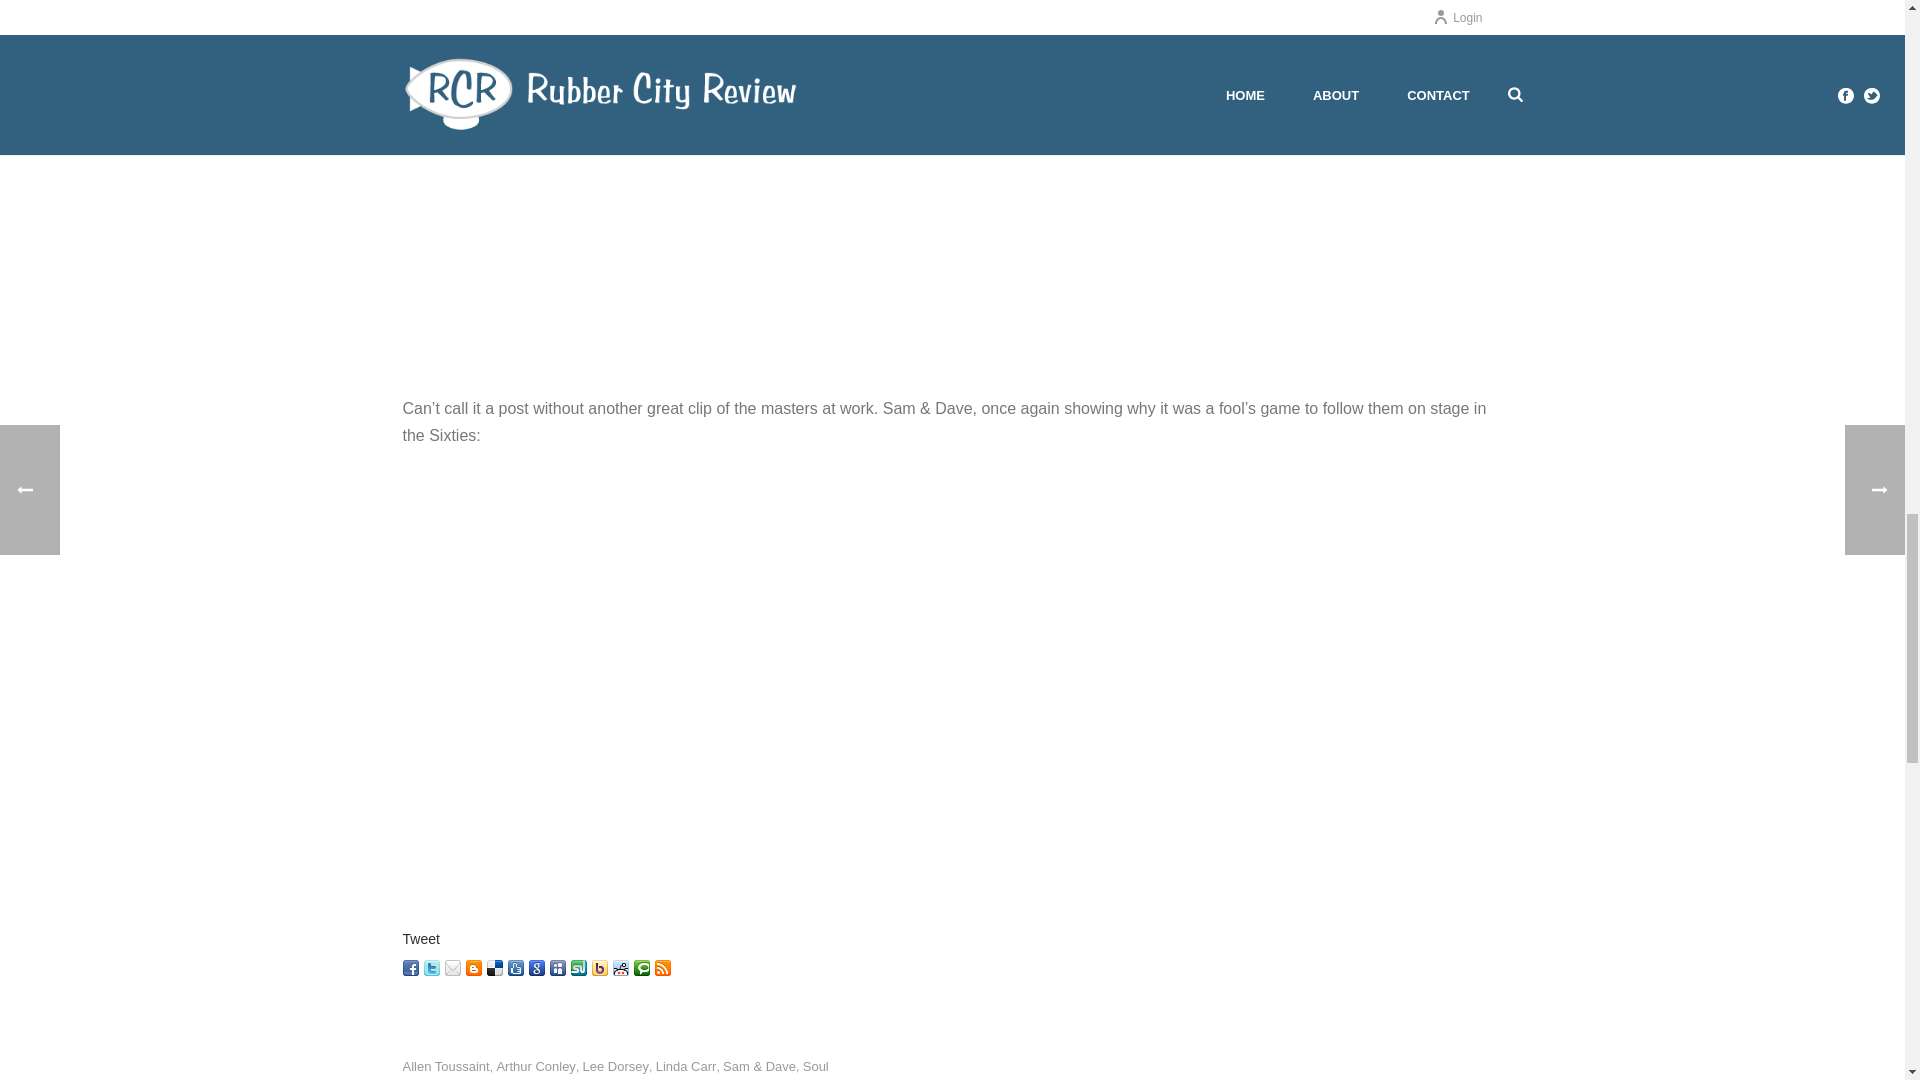 Image resolution: width=1920 pixels, height=1080 pixels. I want to click on Share on Google, so click(536, 968).